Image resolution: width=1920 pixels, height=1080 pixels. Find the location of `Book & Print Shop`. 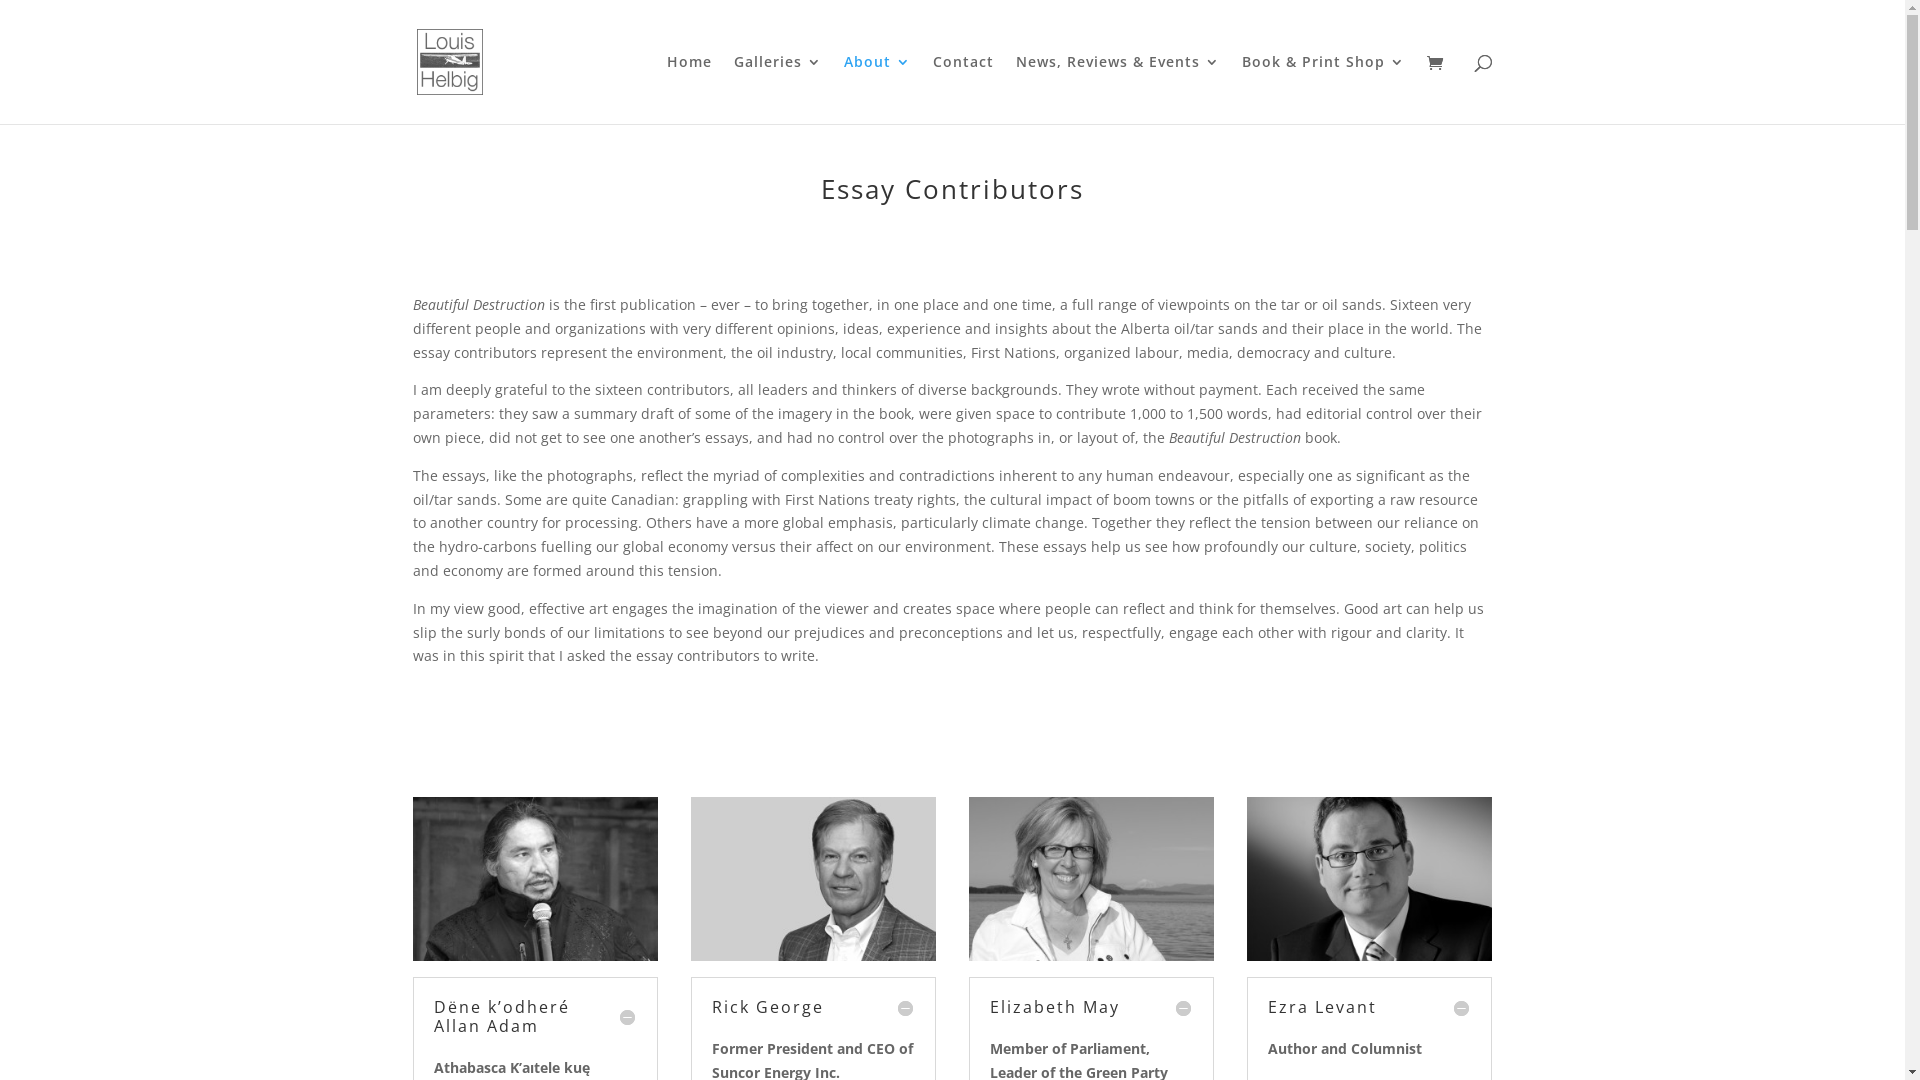

Book & Print Shop is located at coordinates (1324, 90).